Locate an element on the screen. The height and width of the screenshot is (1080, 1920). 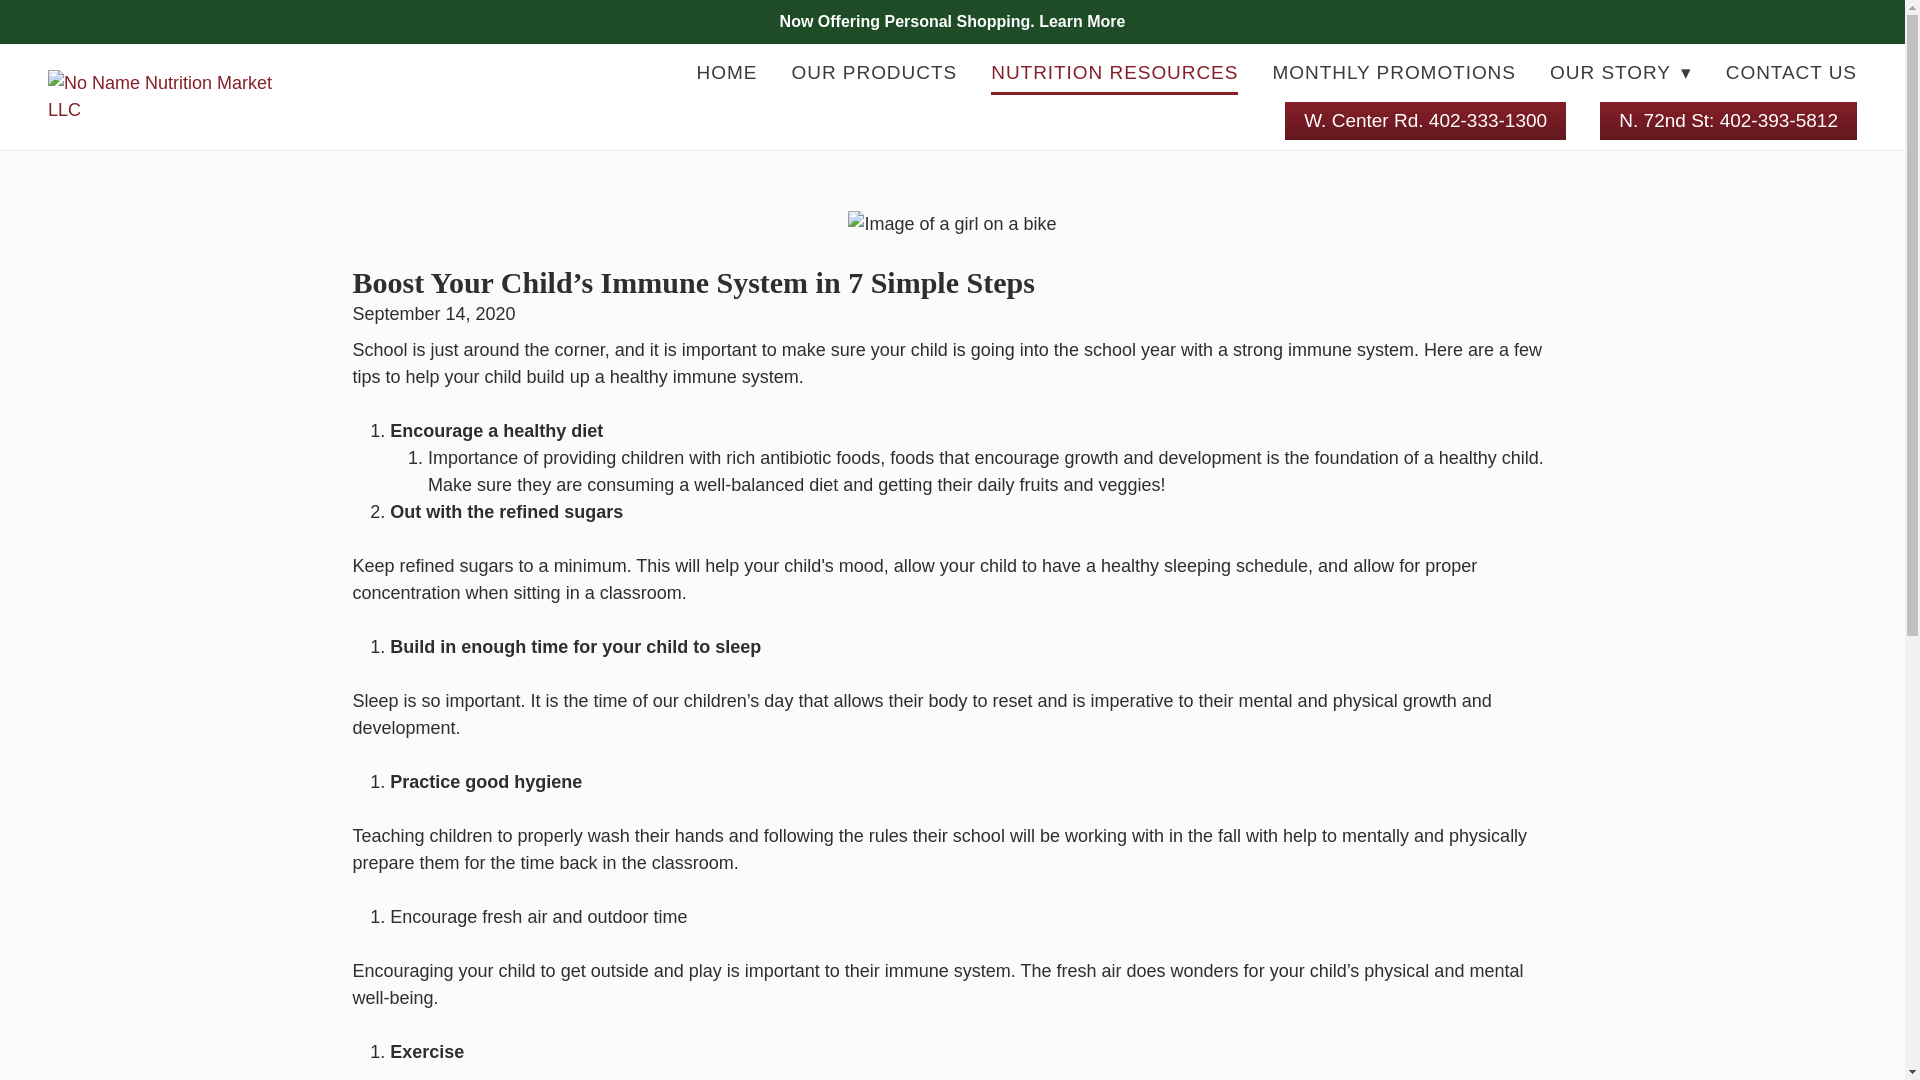
W. Center Rd. 402-333-1300 is located at coordinates (1425, 120).